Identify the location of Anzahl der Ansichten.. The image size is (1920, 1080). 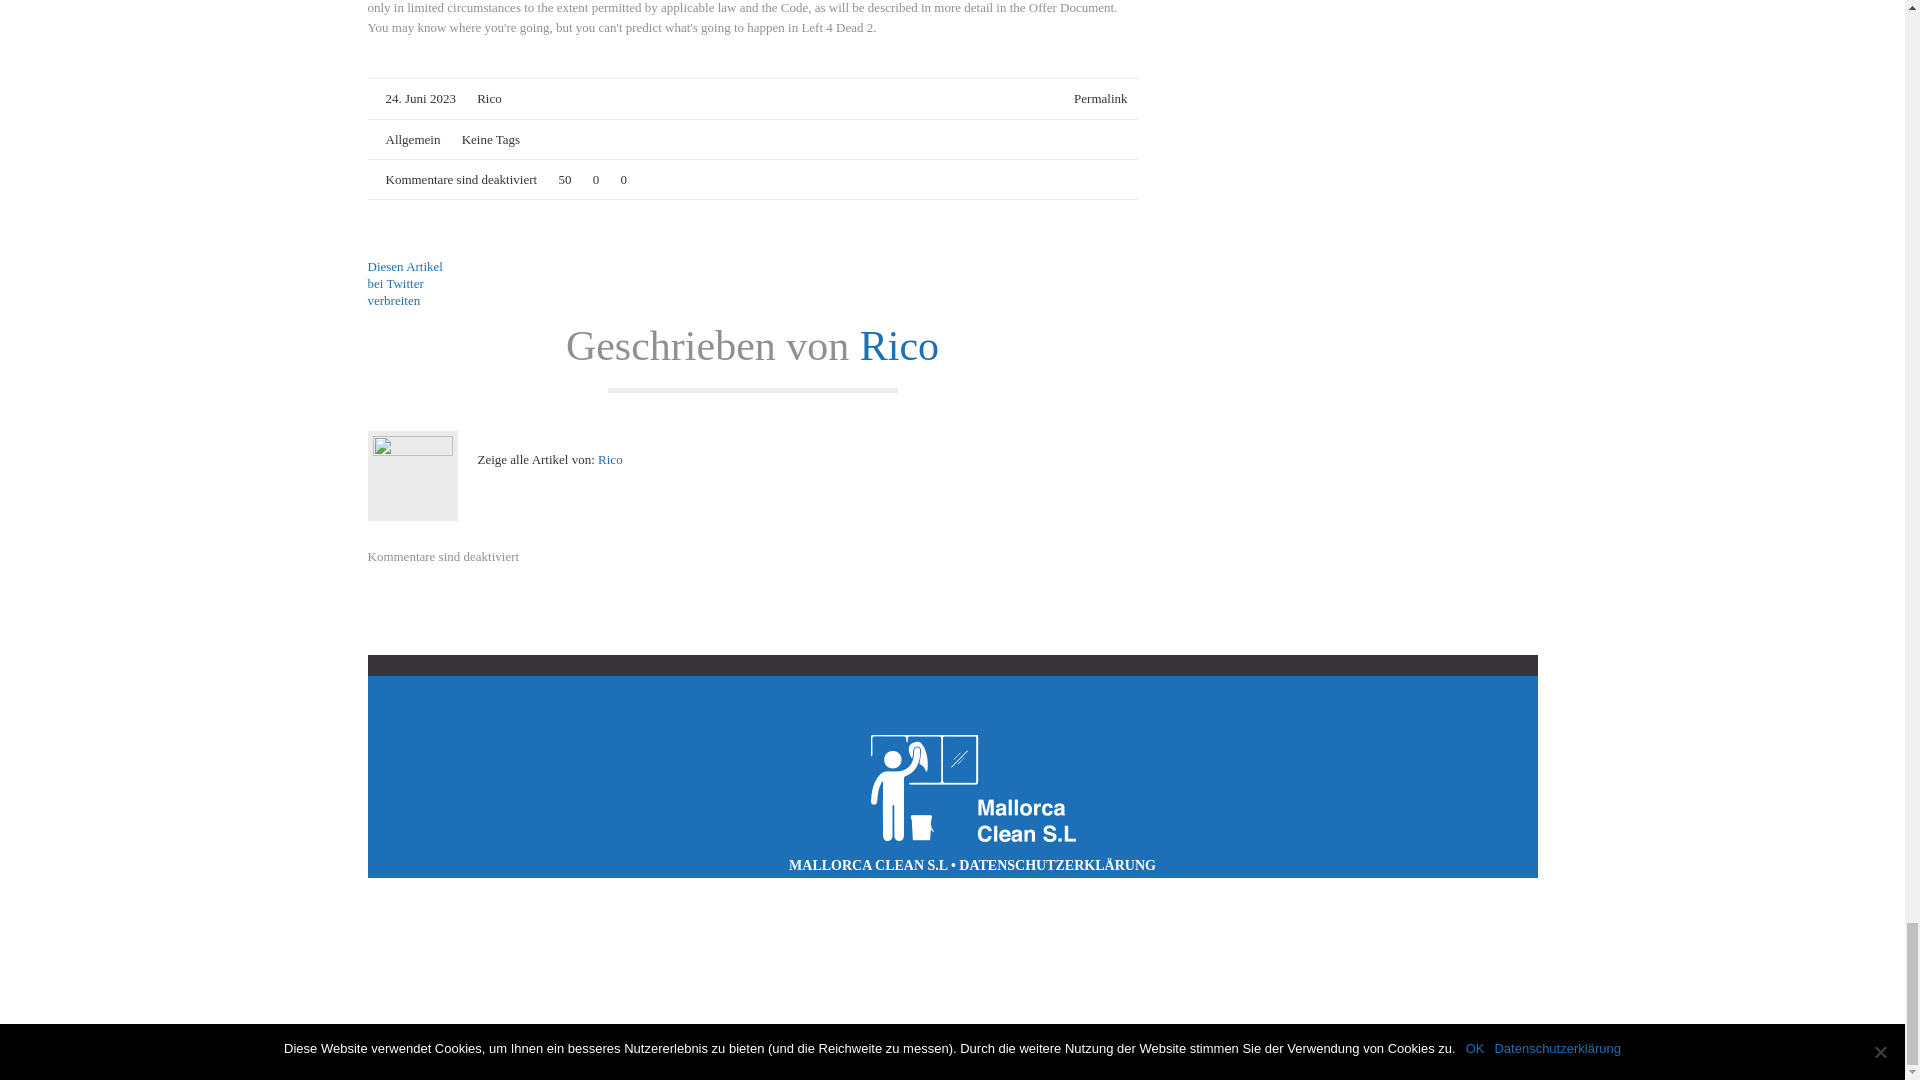
(560, 179).